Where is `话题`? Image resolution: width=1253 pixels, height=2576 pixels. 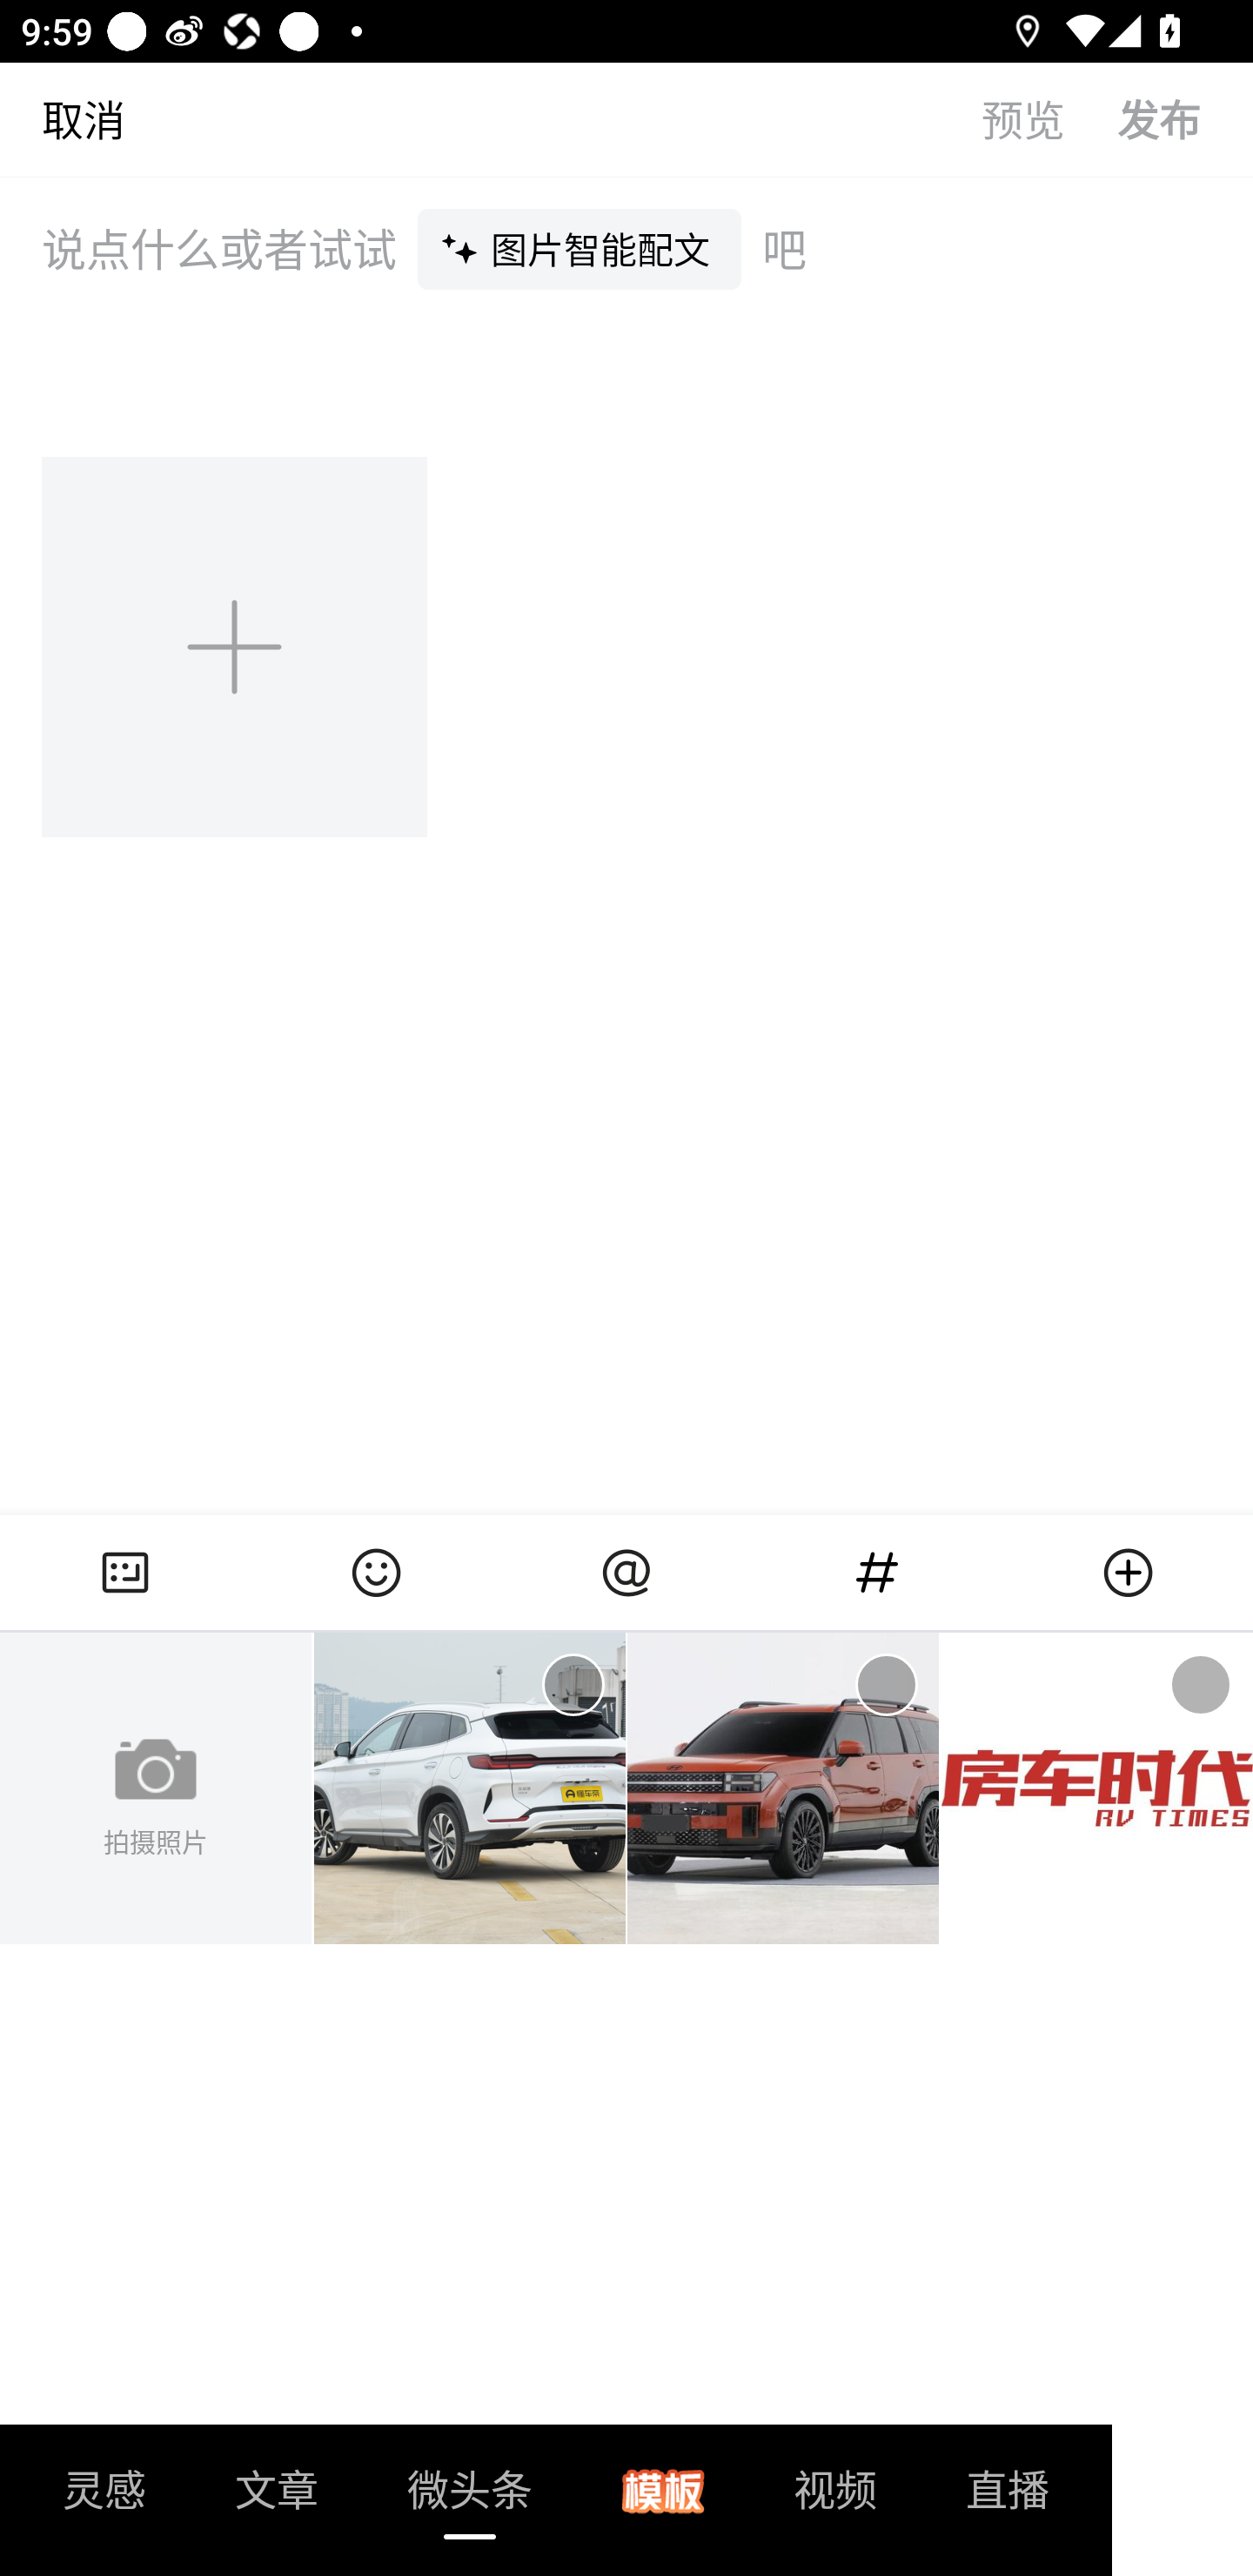
话题 is located at coordinates (877, 1572).